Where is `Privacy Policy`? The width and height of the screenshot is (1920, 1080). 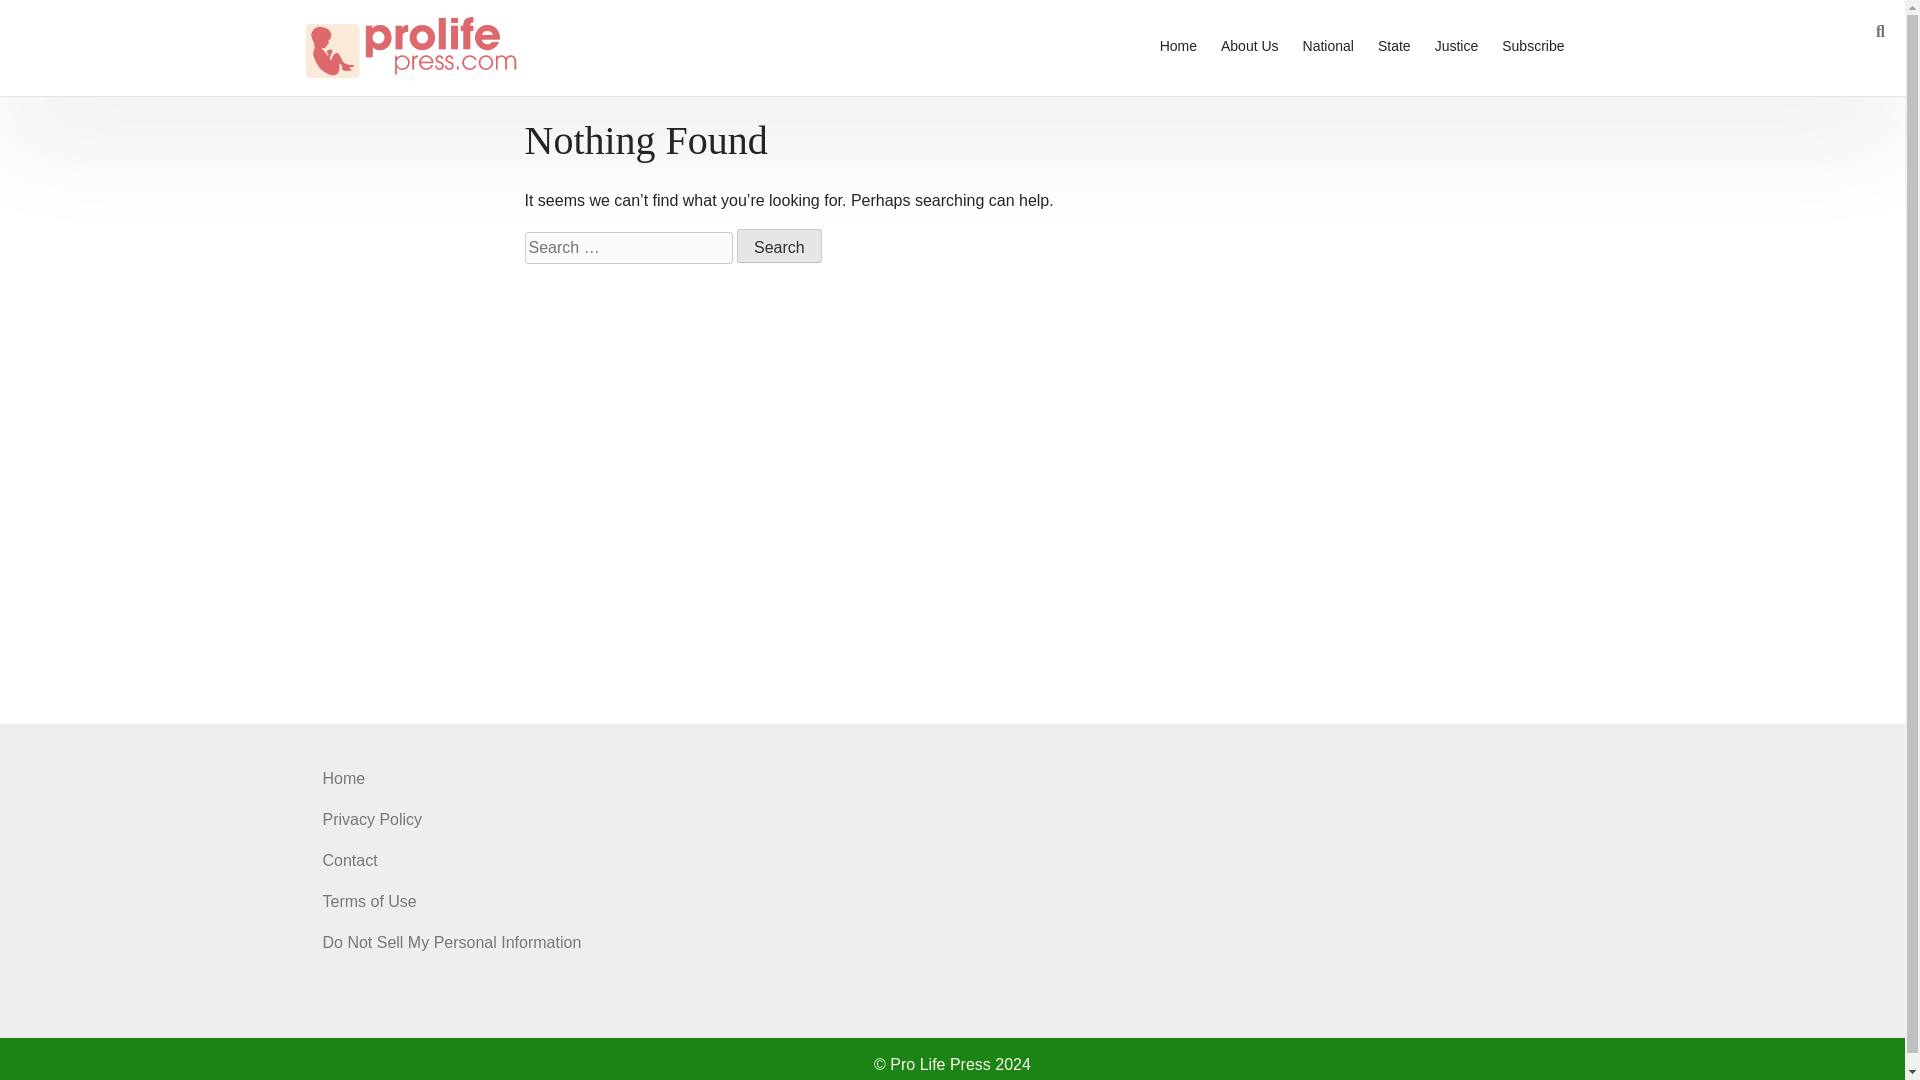 Privacy Policy is located at coordinates (372, 820).